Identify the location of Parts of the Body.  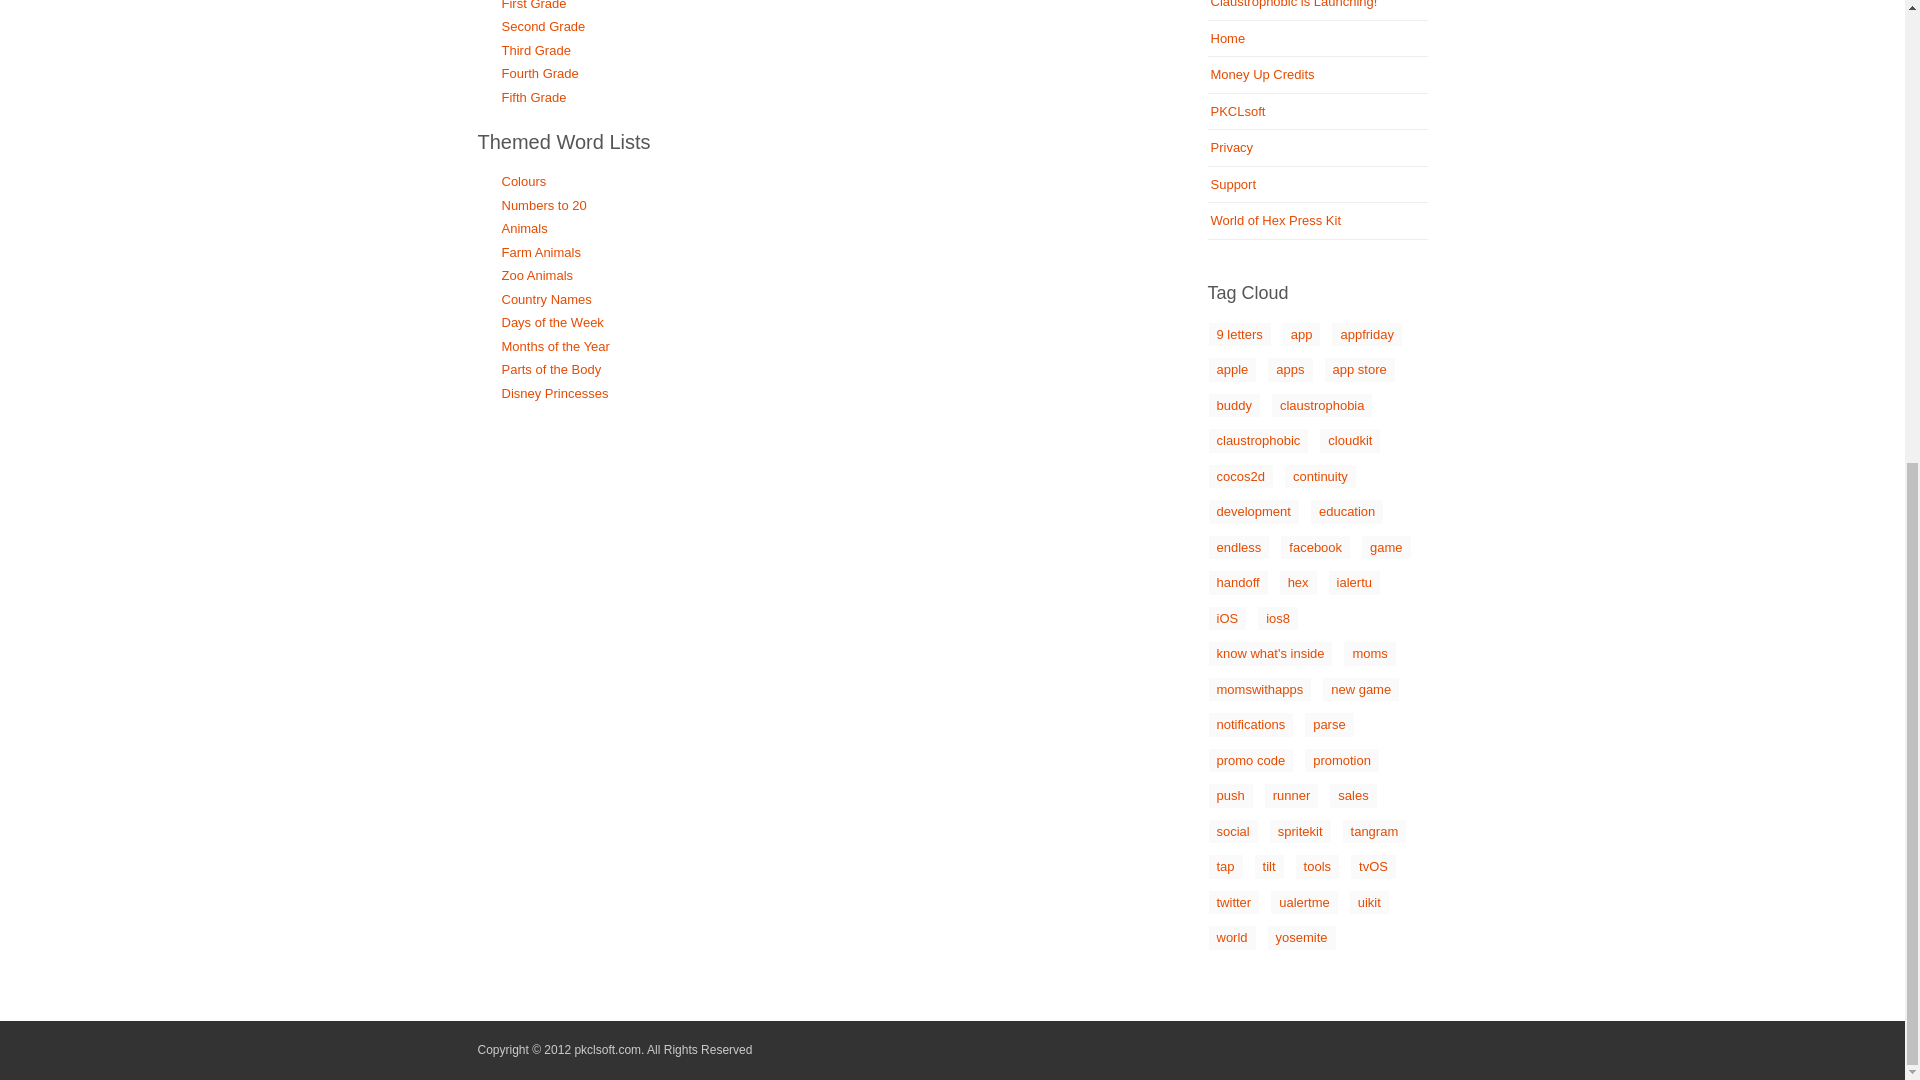
(552, 368).